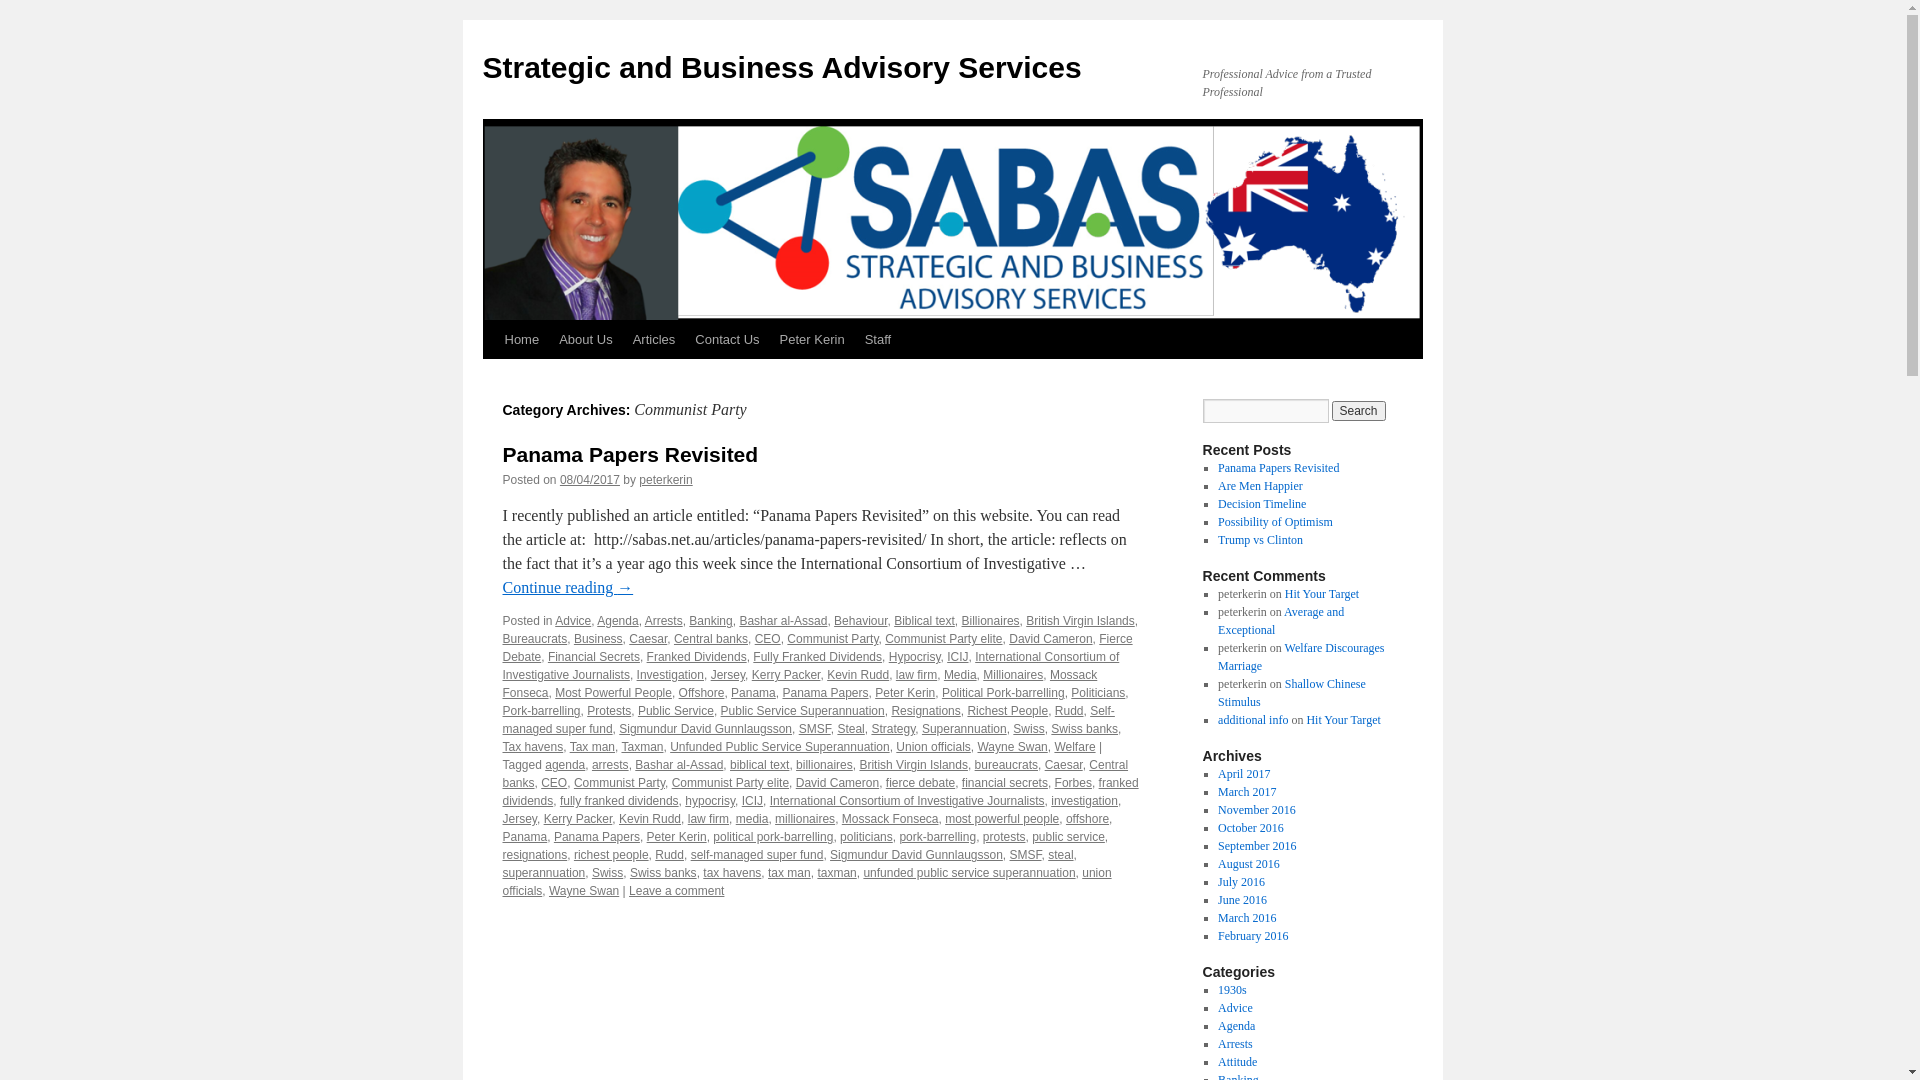 The width and height of the screenshot is (1920, 1080). What do you see at coordinates (815, 774) in the screenshot?
I see `Central banks` at bounding box center [815, 774].